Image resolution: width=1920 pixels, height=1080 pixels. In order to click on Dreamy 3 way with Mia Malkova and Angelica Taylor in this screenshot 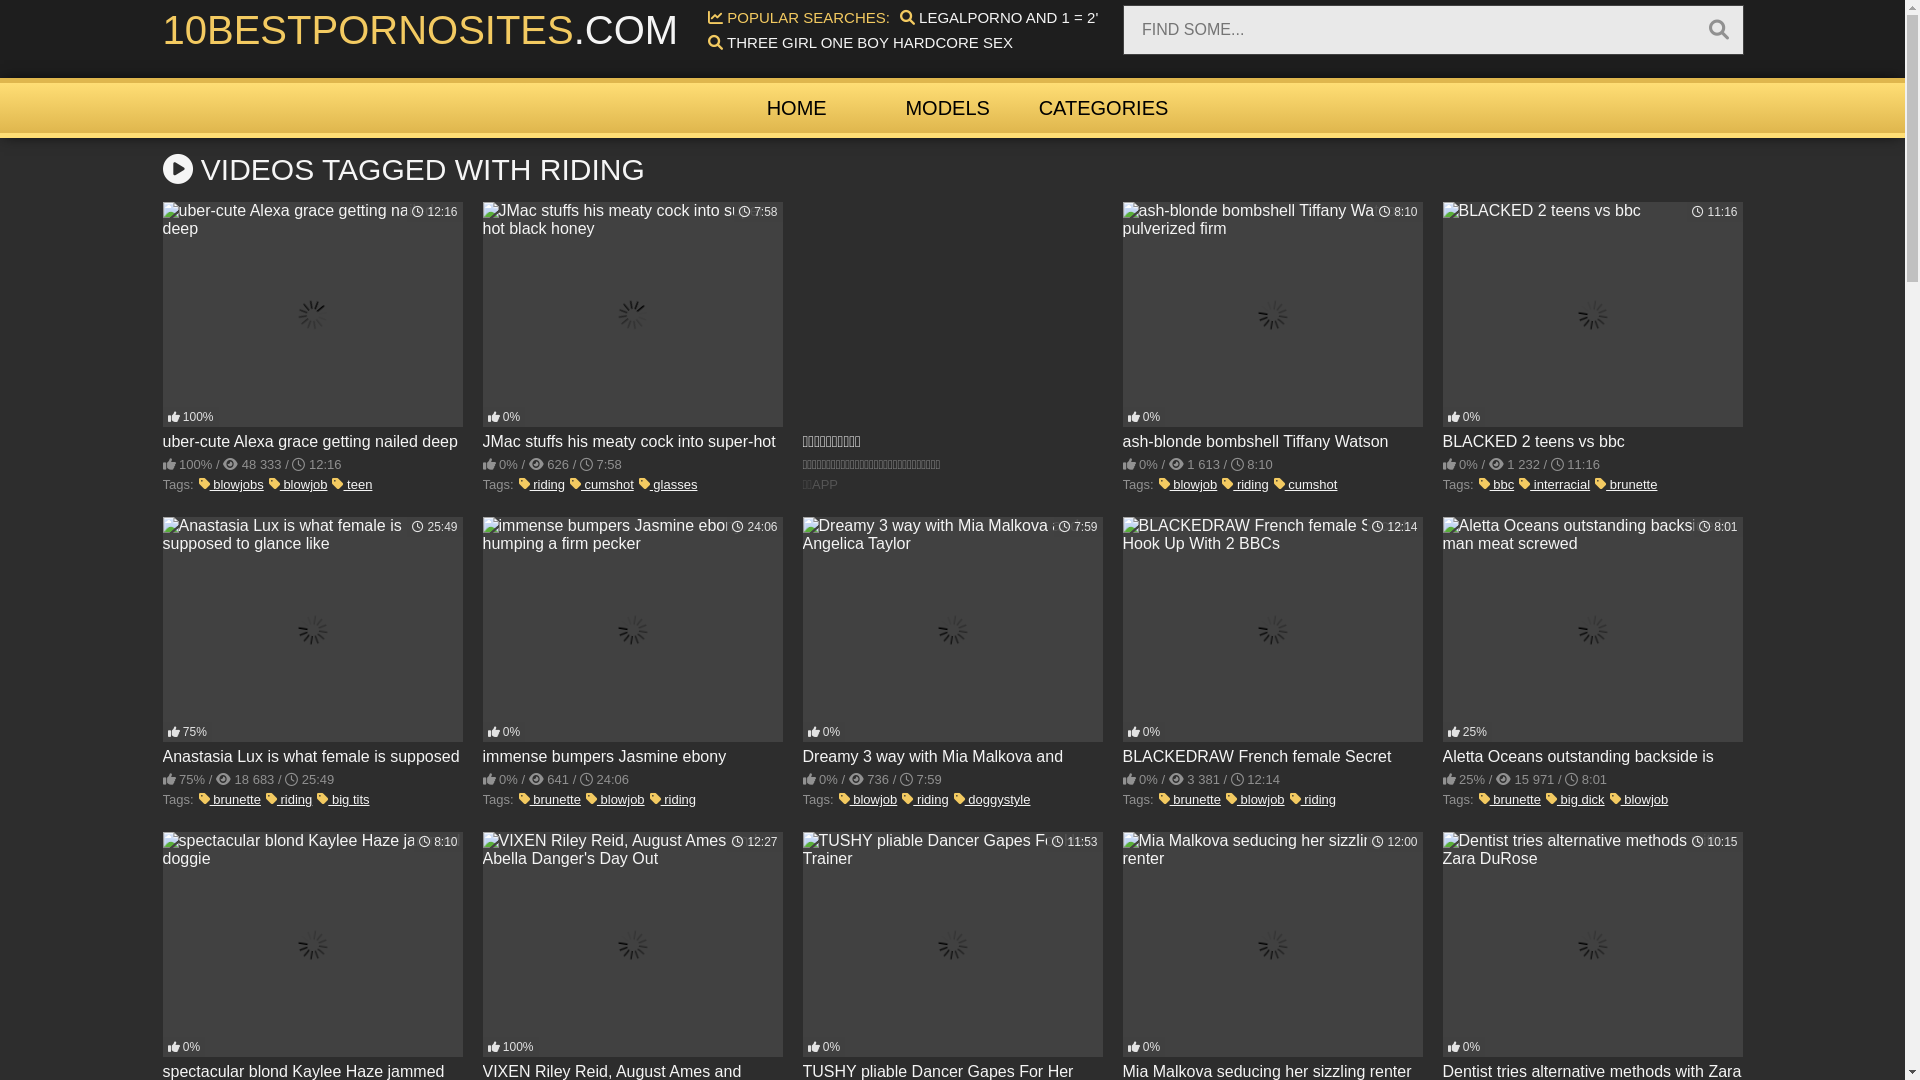, I will do `click(952, 642)`.